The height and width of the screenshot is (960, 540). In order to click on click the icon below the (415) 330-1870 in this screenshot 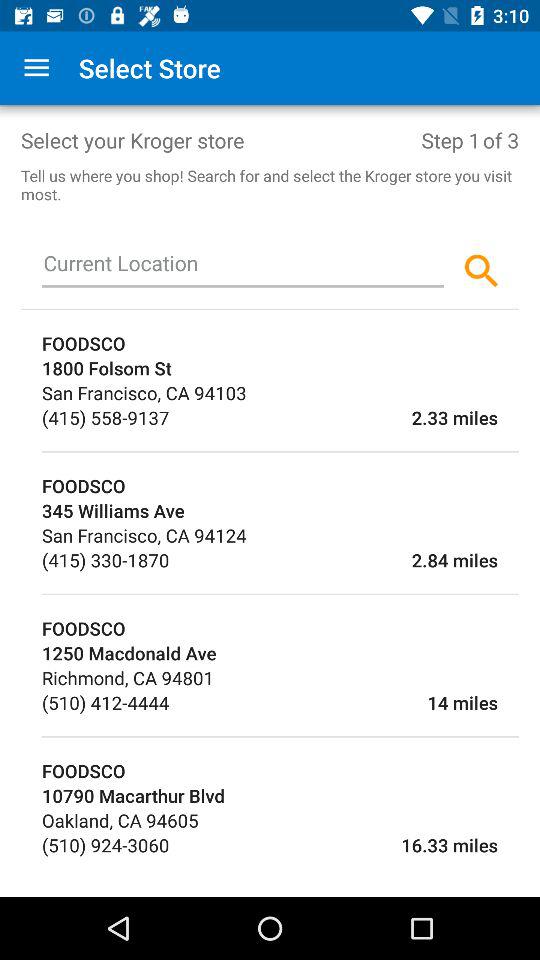, I will do `click(280, 594)`.